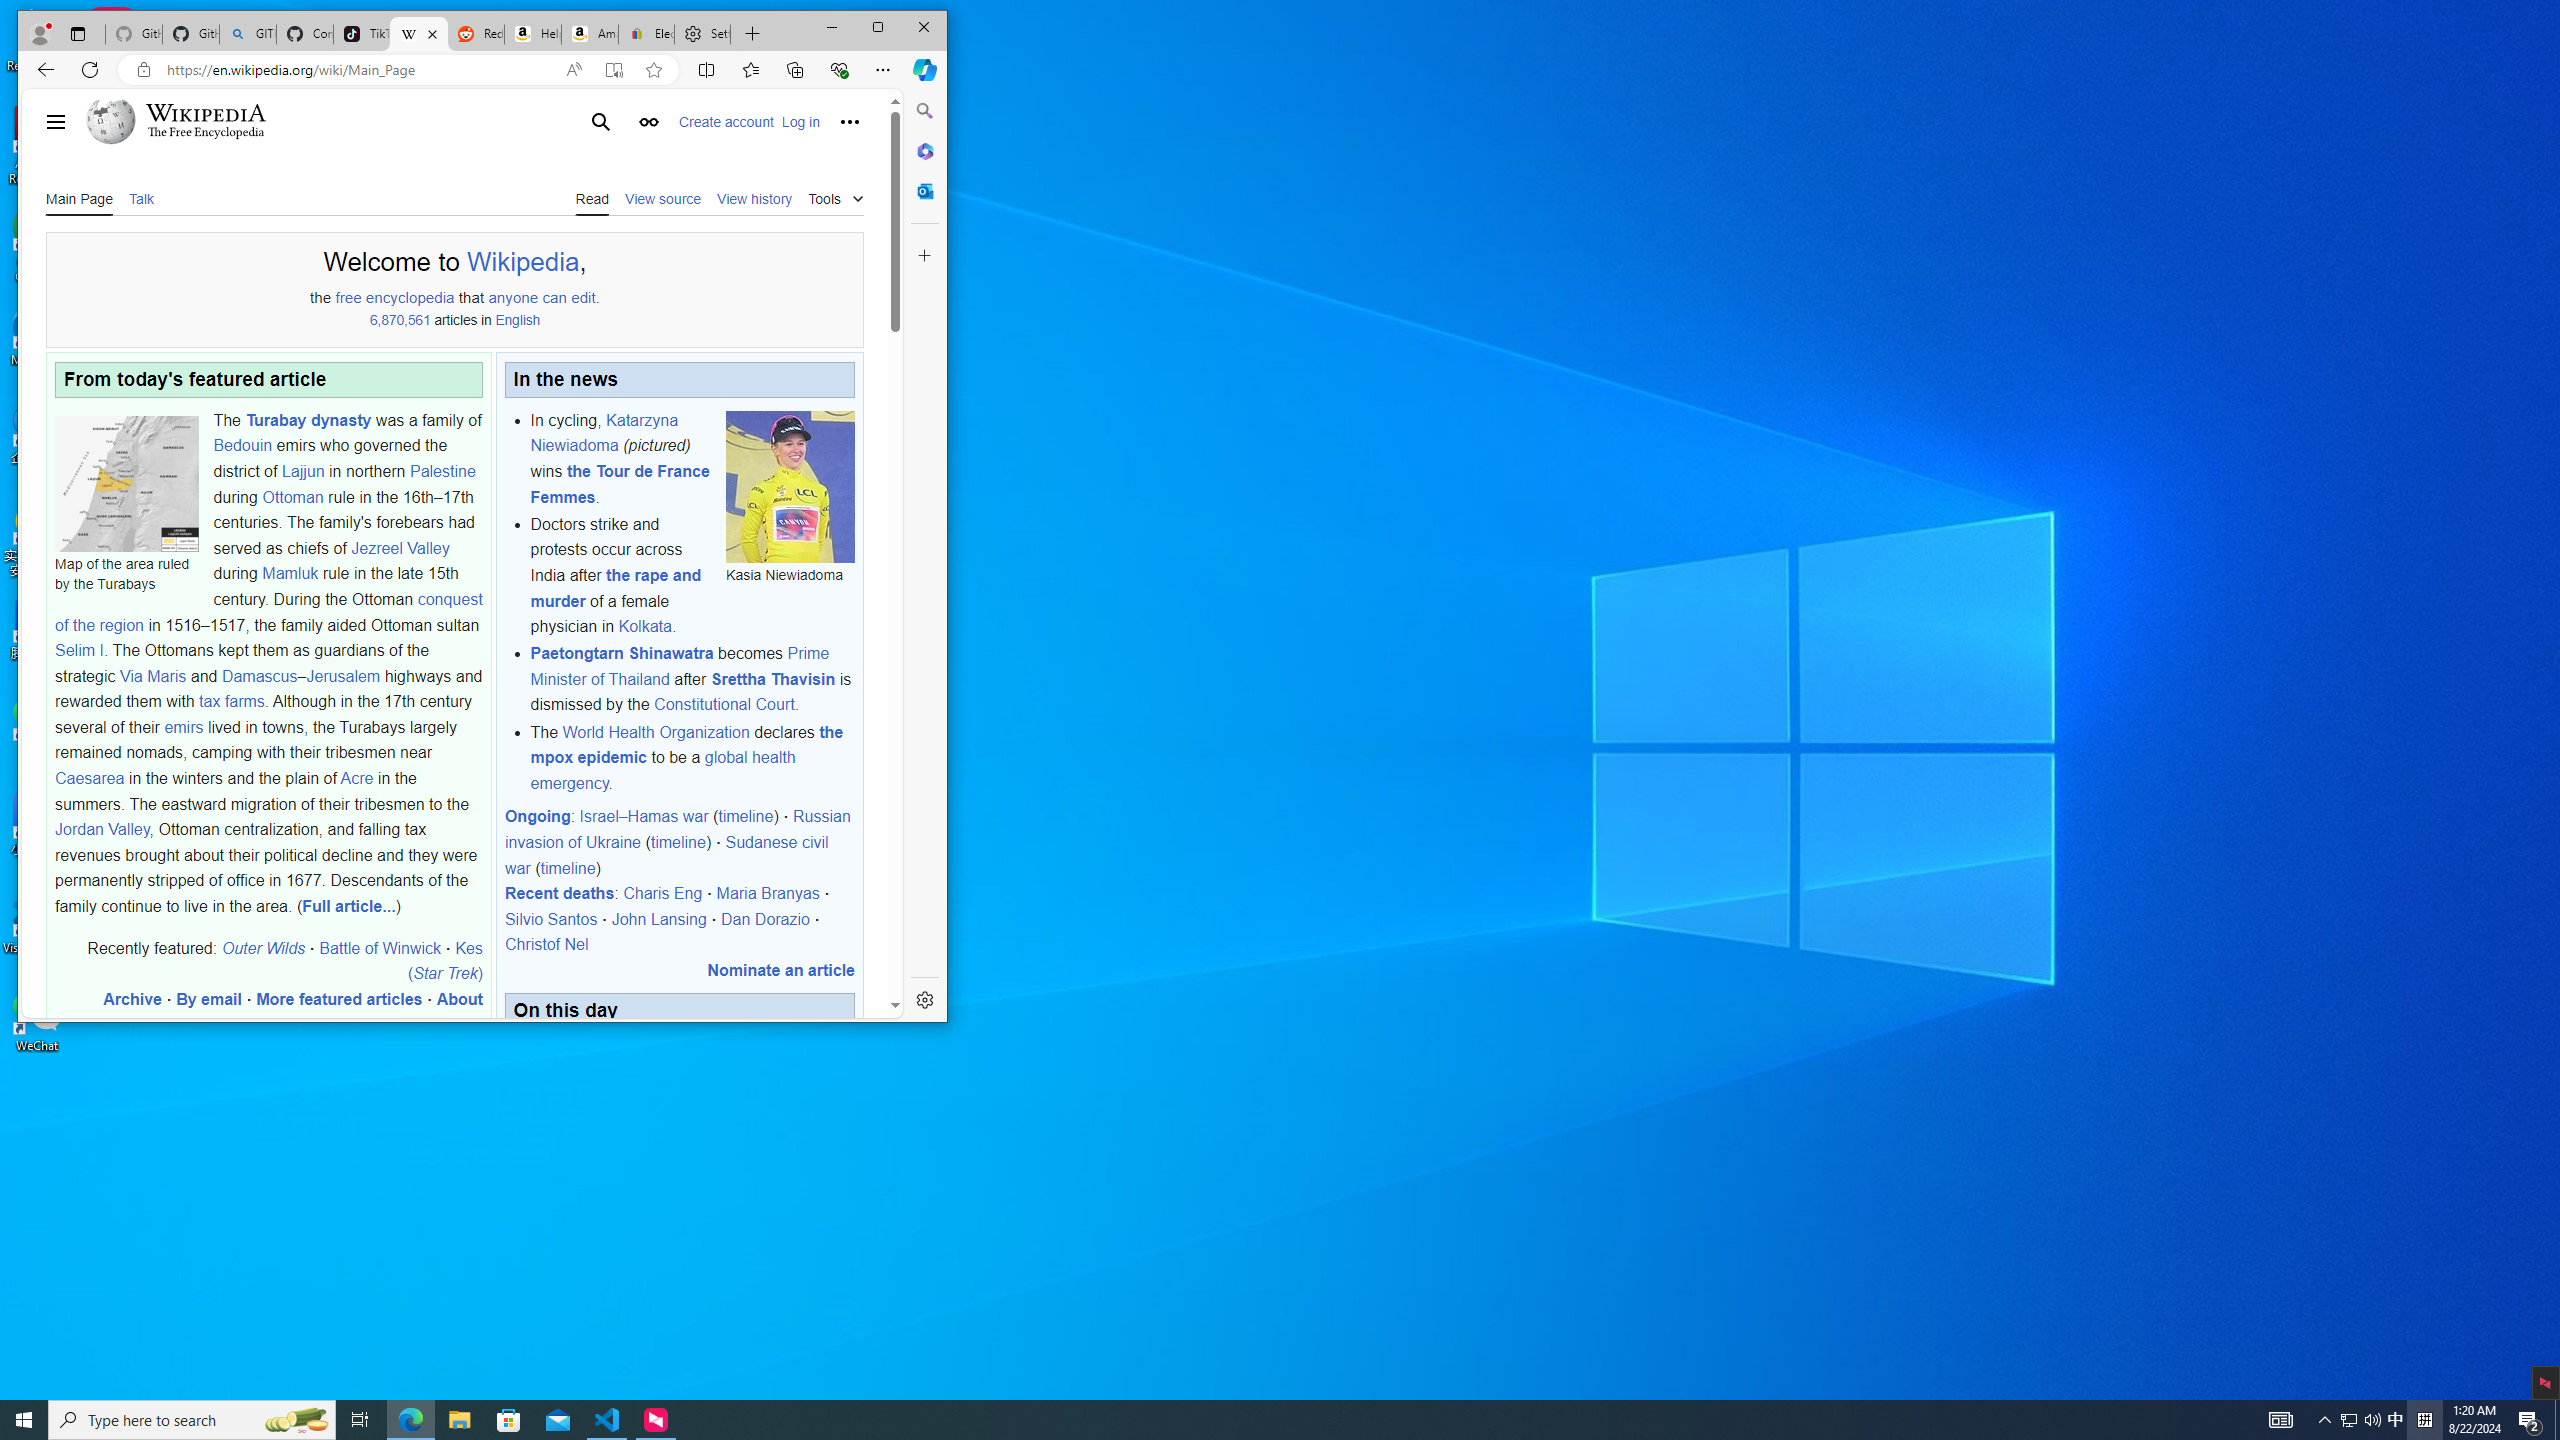 Image resolution: width=2560 pixels, height=1440 pixels. What do you see at coordinates (268, 612) in the screenshot?
I see `conquest of the region` at bounding box center [268, 612].